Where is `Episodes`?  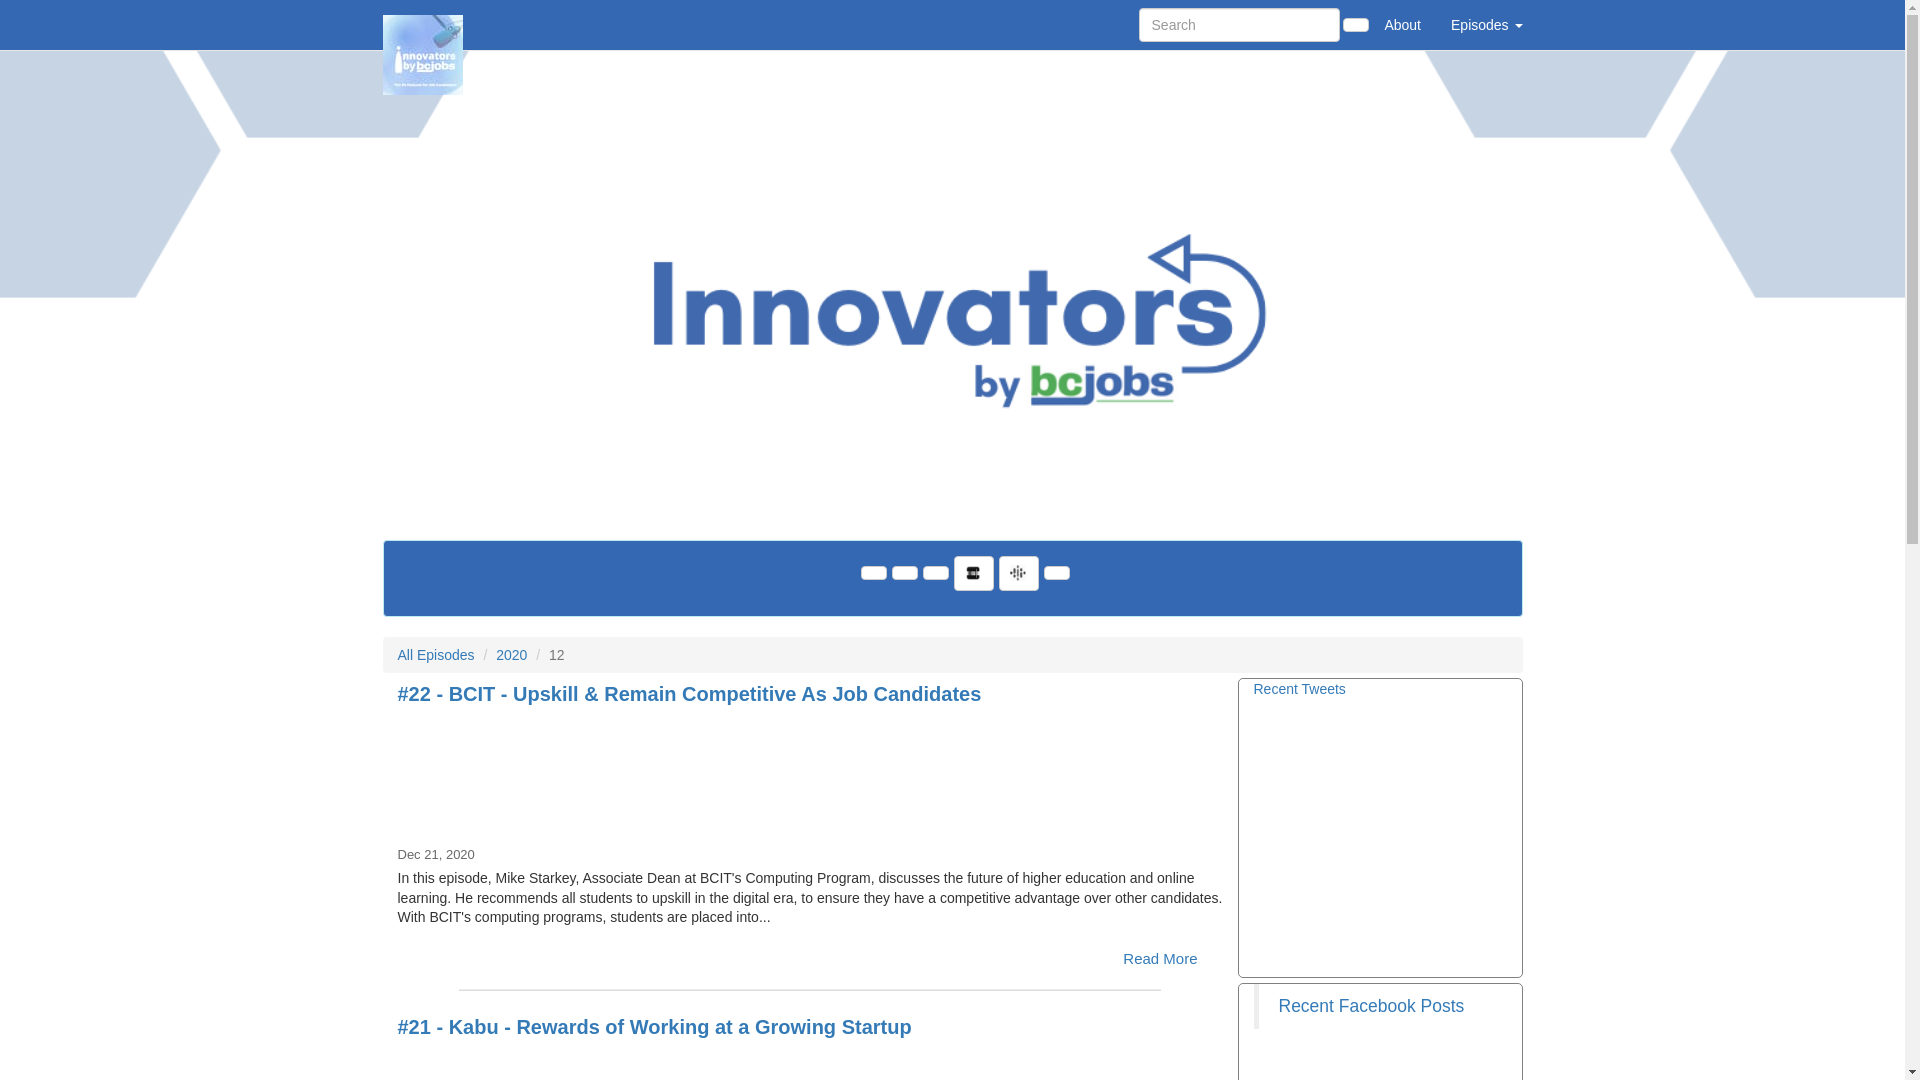
Episodes is located at coordinates (1486, 25).